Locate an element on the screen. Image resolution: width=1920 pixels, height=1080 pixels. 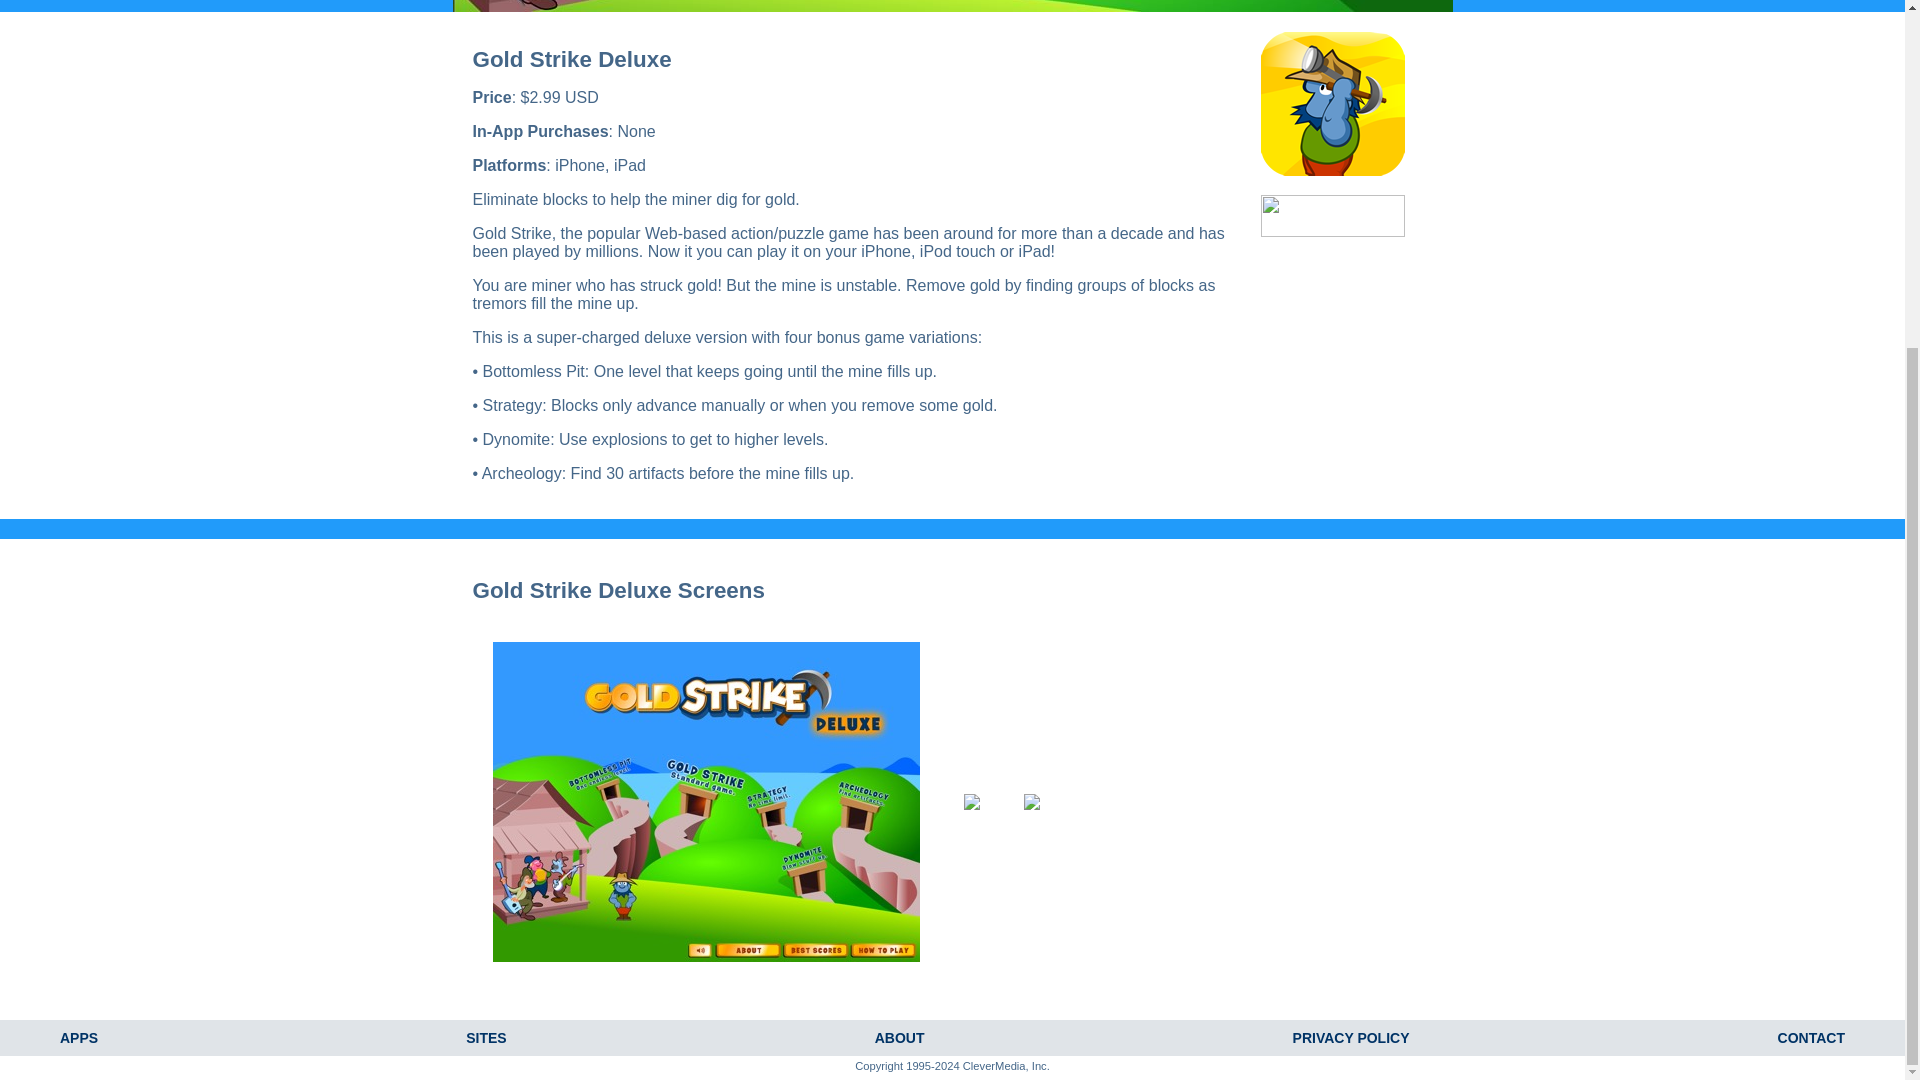
ABOUT is located at coordinates (900, 1038).